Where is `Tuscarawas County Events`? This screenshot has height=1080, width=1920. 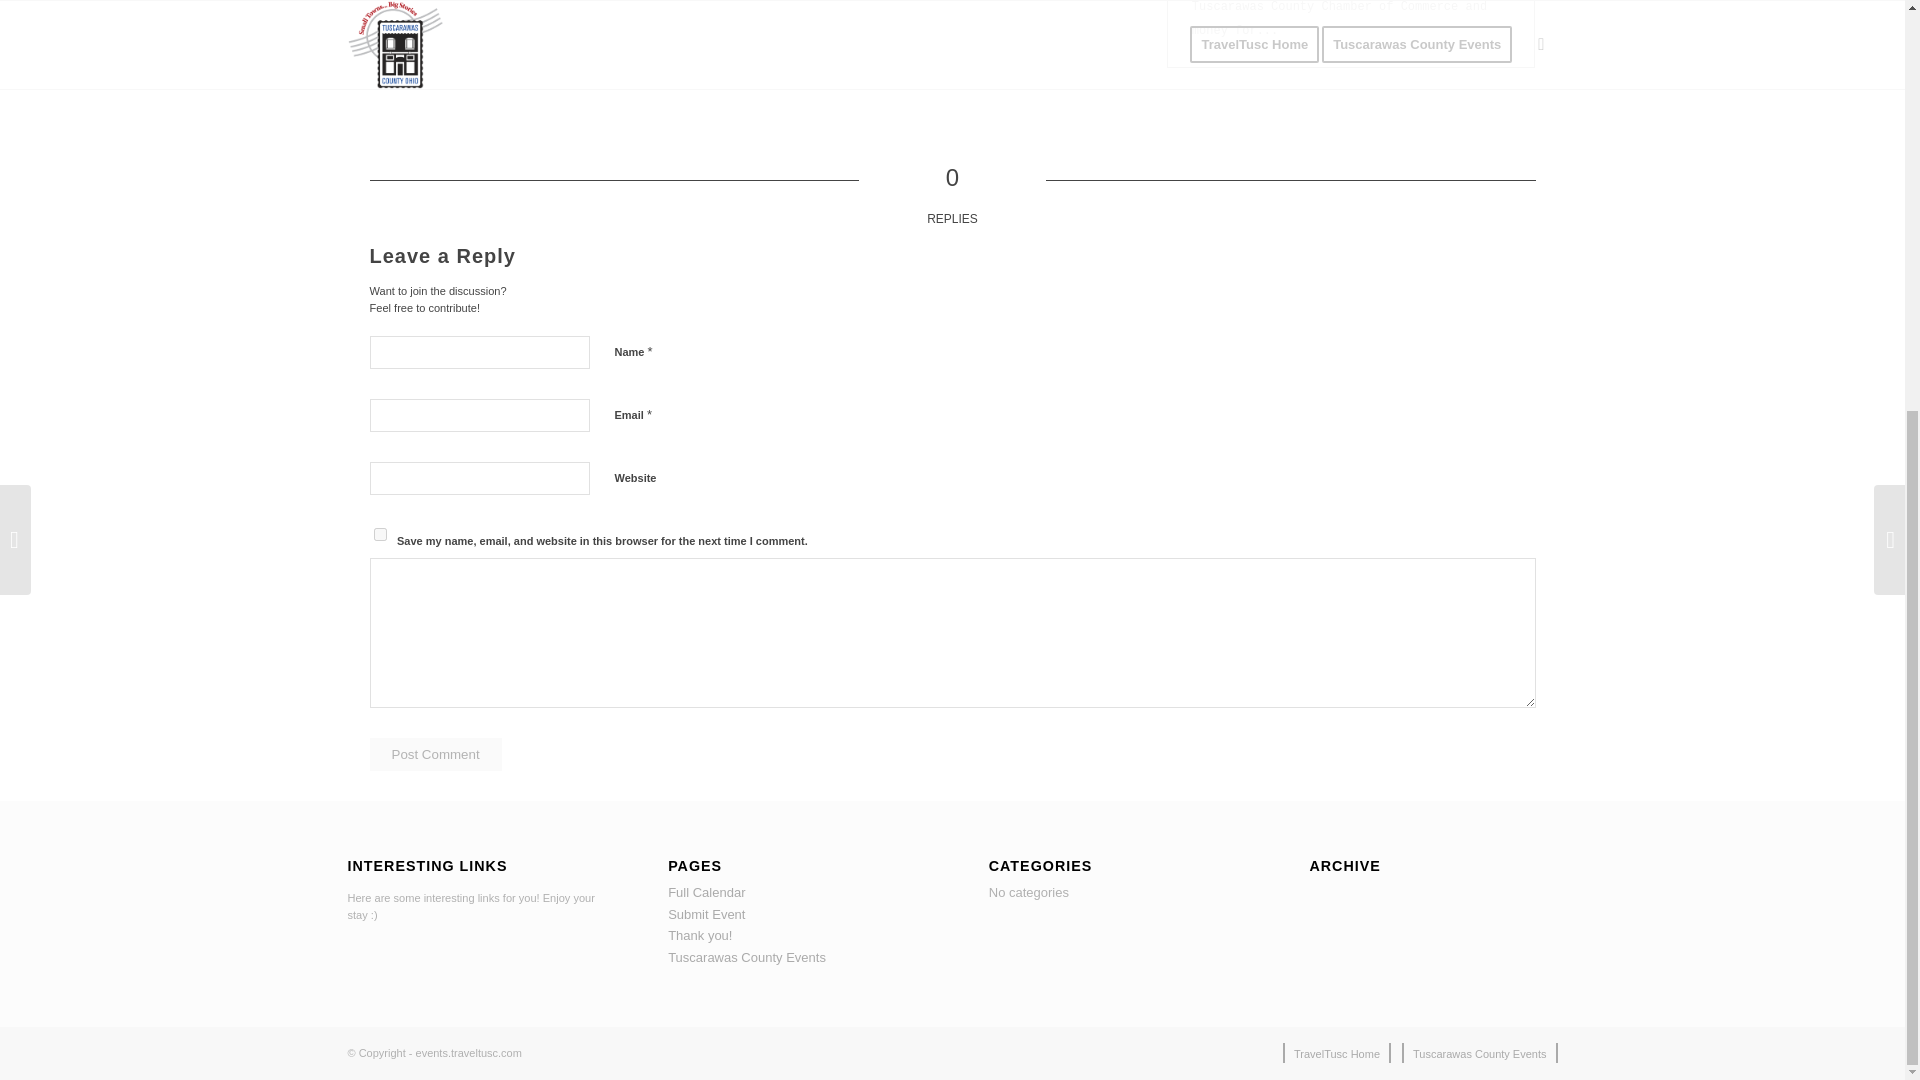
Tuscarawas County Events is located at coordinates (1479, 1054).